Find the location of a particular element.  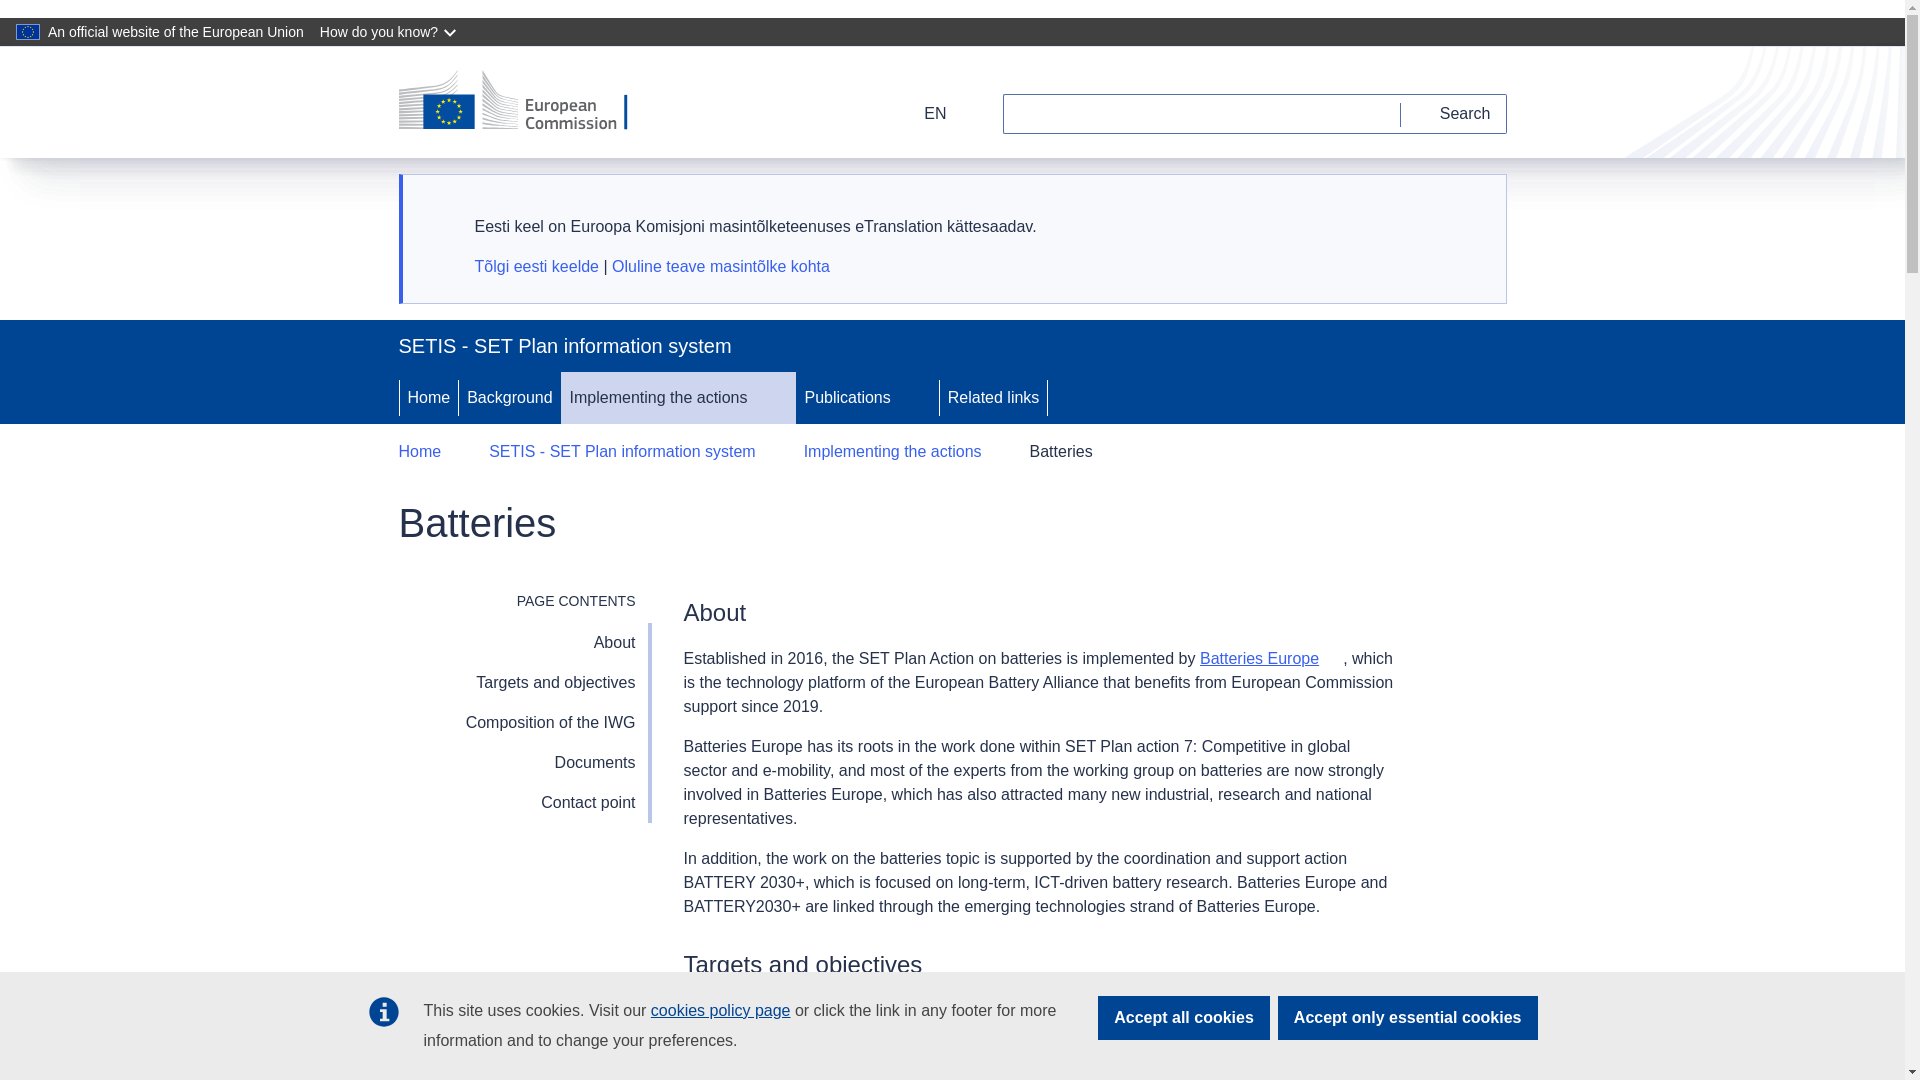

European Commission is located at coordinates (526, 102).